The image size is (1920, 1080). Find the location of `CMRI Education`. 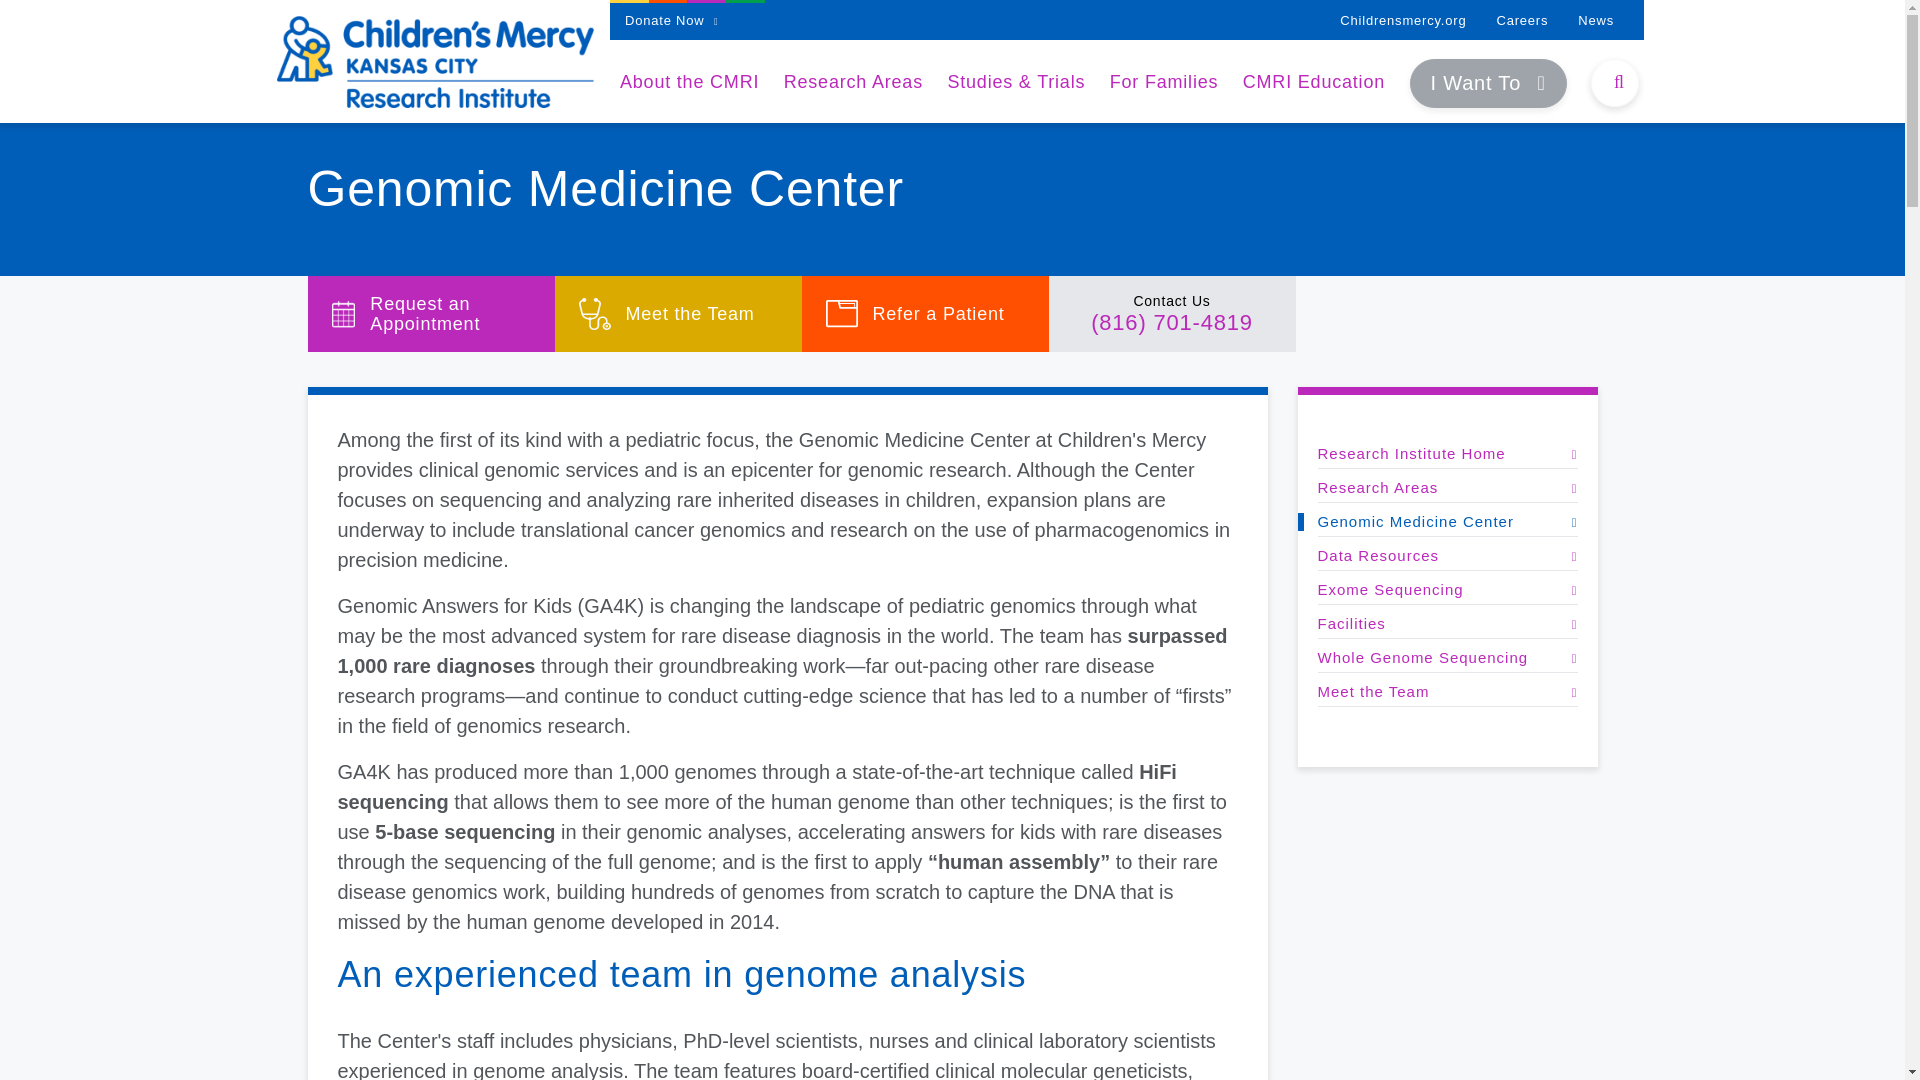

CMRI Education is located at coordinates (1313, 82).